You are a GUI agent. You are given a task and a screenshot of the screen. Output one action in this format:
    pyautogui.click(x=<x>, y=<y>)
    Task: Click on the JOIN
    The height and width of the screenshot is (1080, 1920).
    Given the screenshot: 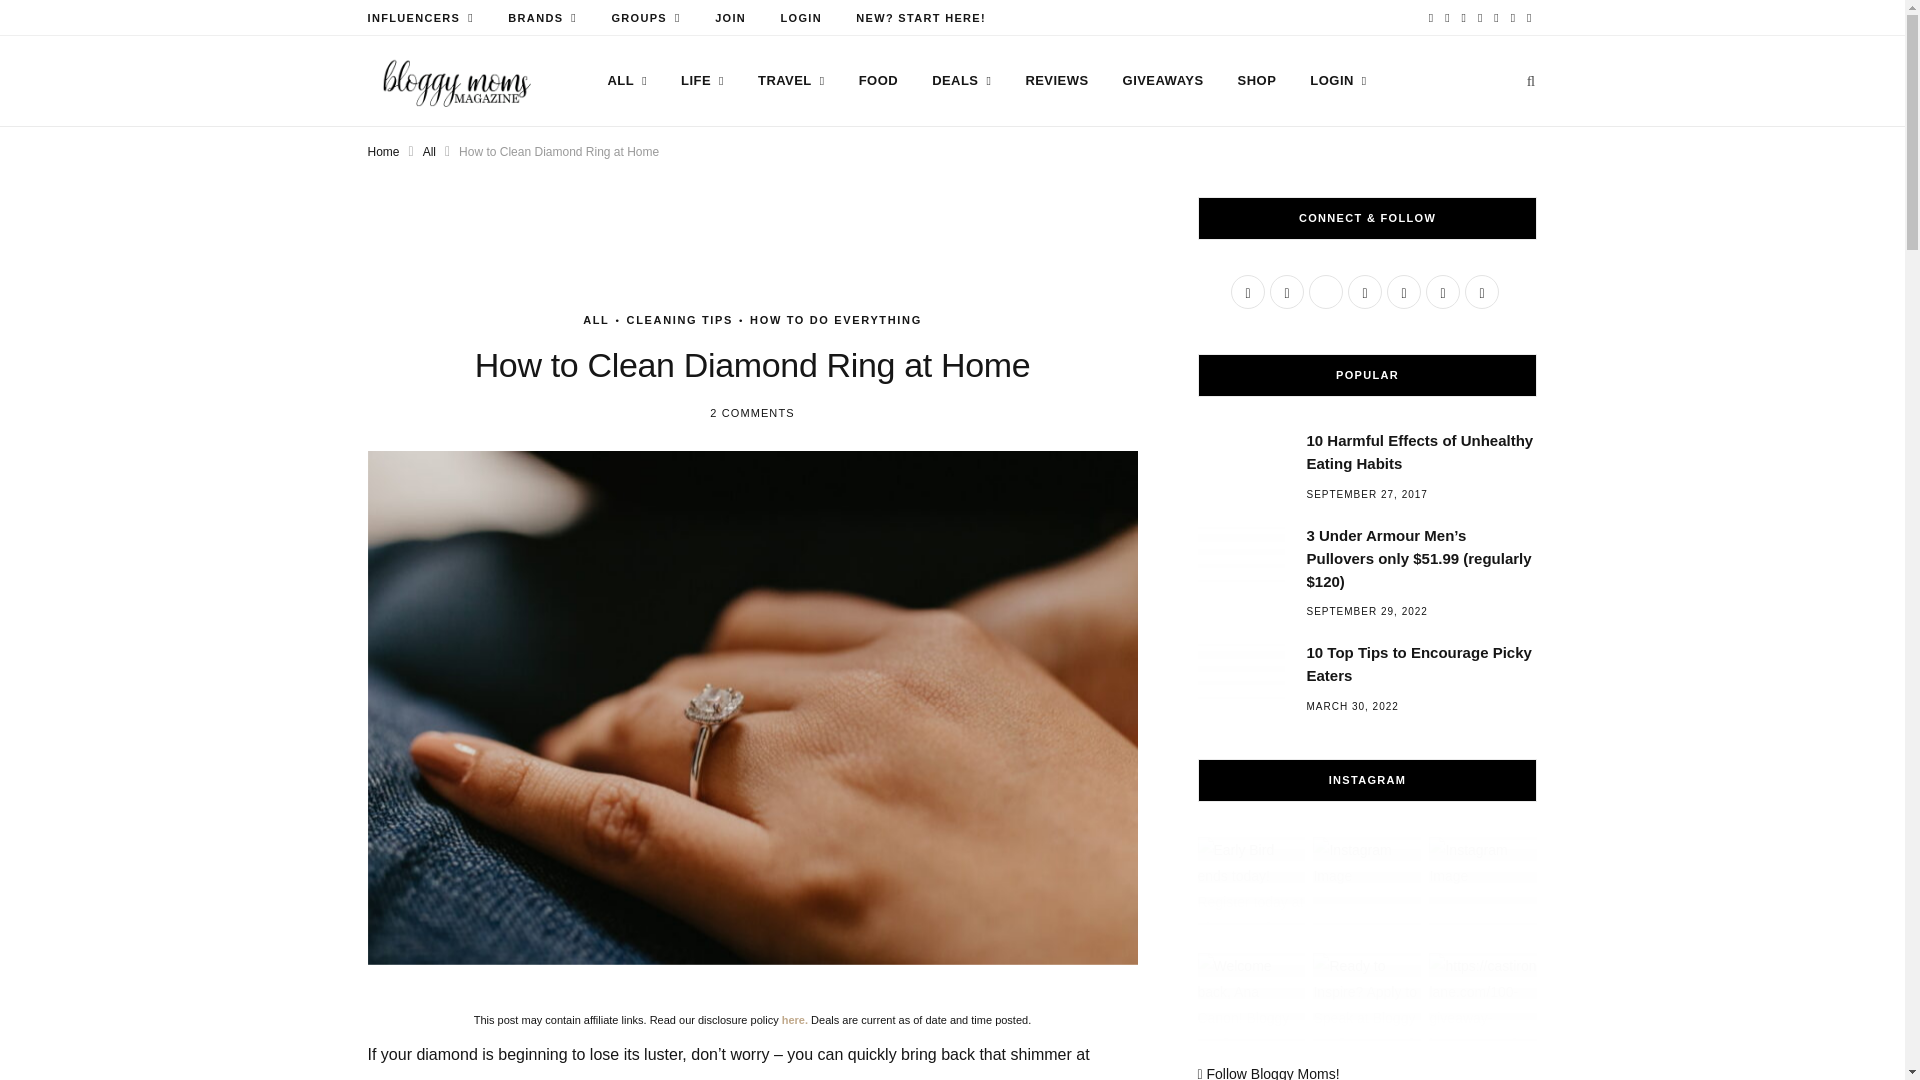 What is the action you would take?
    pyautogui.click(x=730, y=18)
    